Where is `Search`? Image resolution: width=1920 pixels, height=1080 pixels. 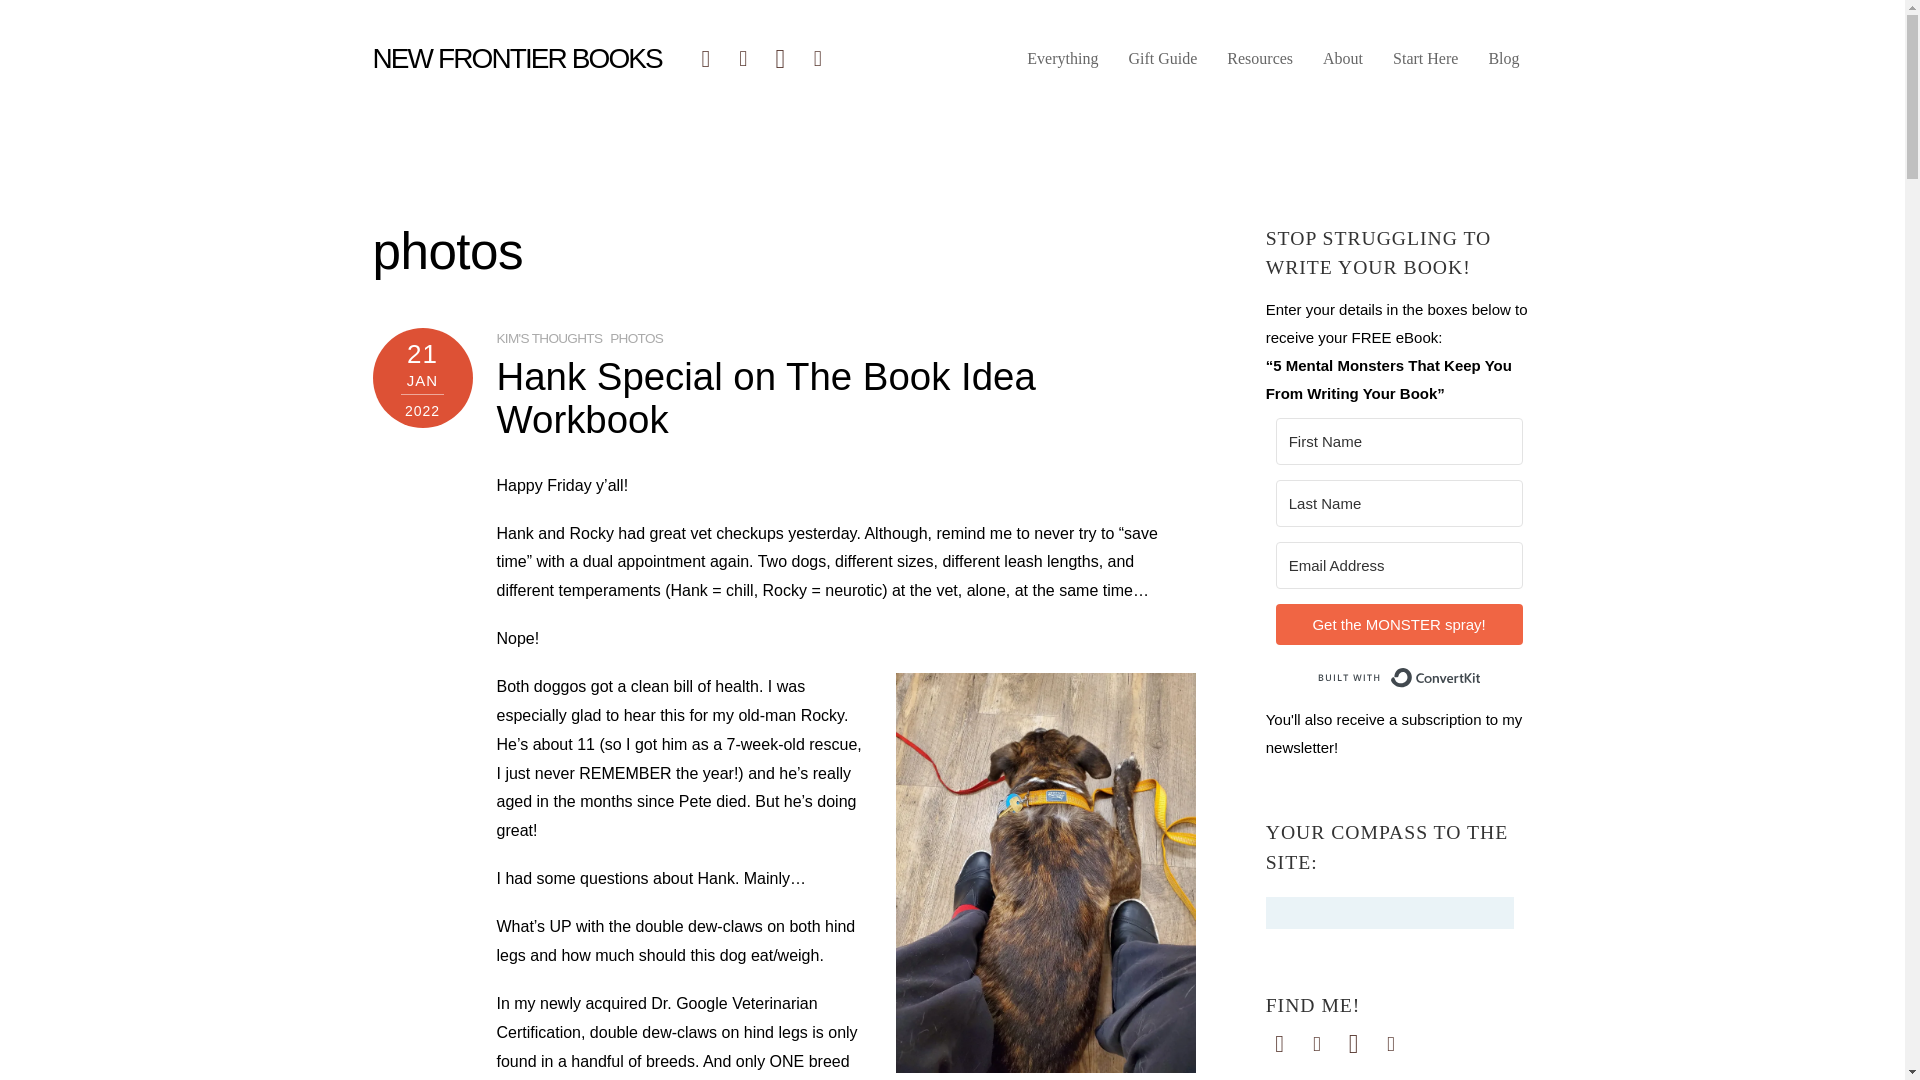
Search is located at coordinates (1390, 912).